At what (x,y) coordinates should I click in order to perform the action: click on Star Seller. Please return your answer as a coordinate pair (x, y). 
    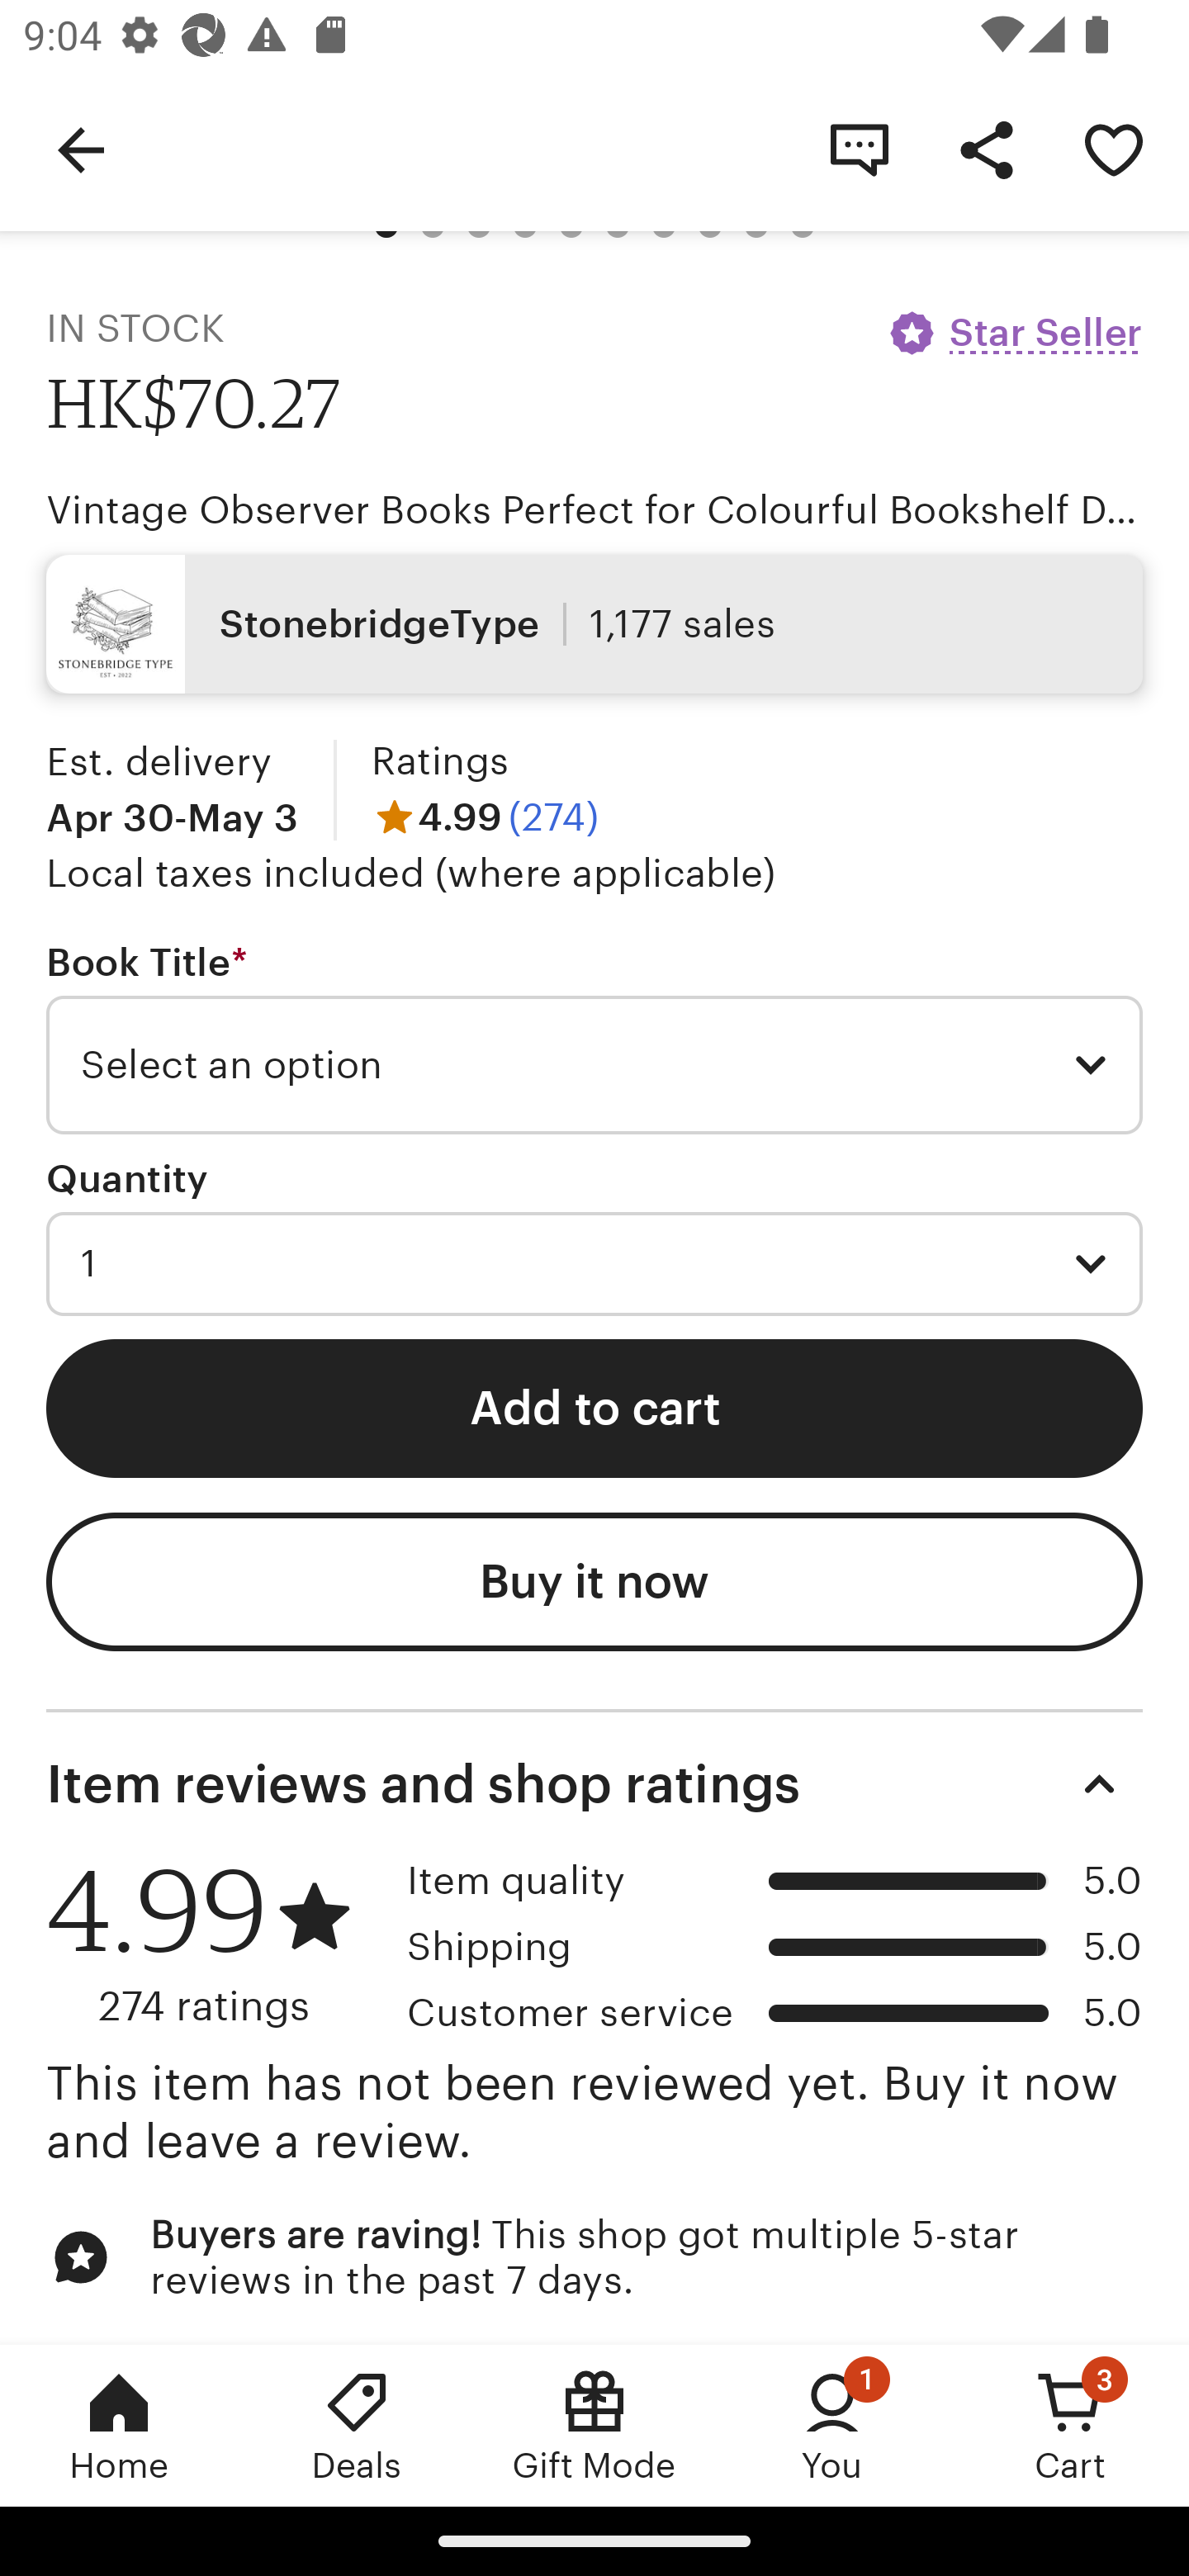
    Looking at the image, I should click on (1014, 332).